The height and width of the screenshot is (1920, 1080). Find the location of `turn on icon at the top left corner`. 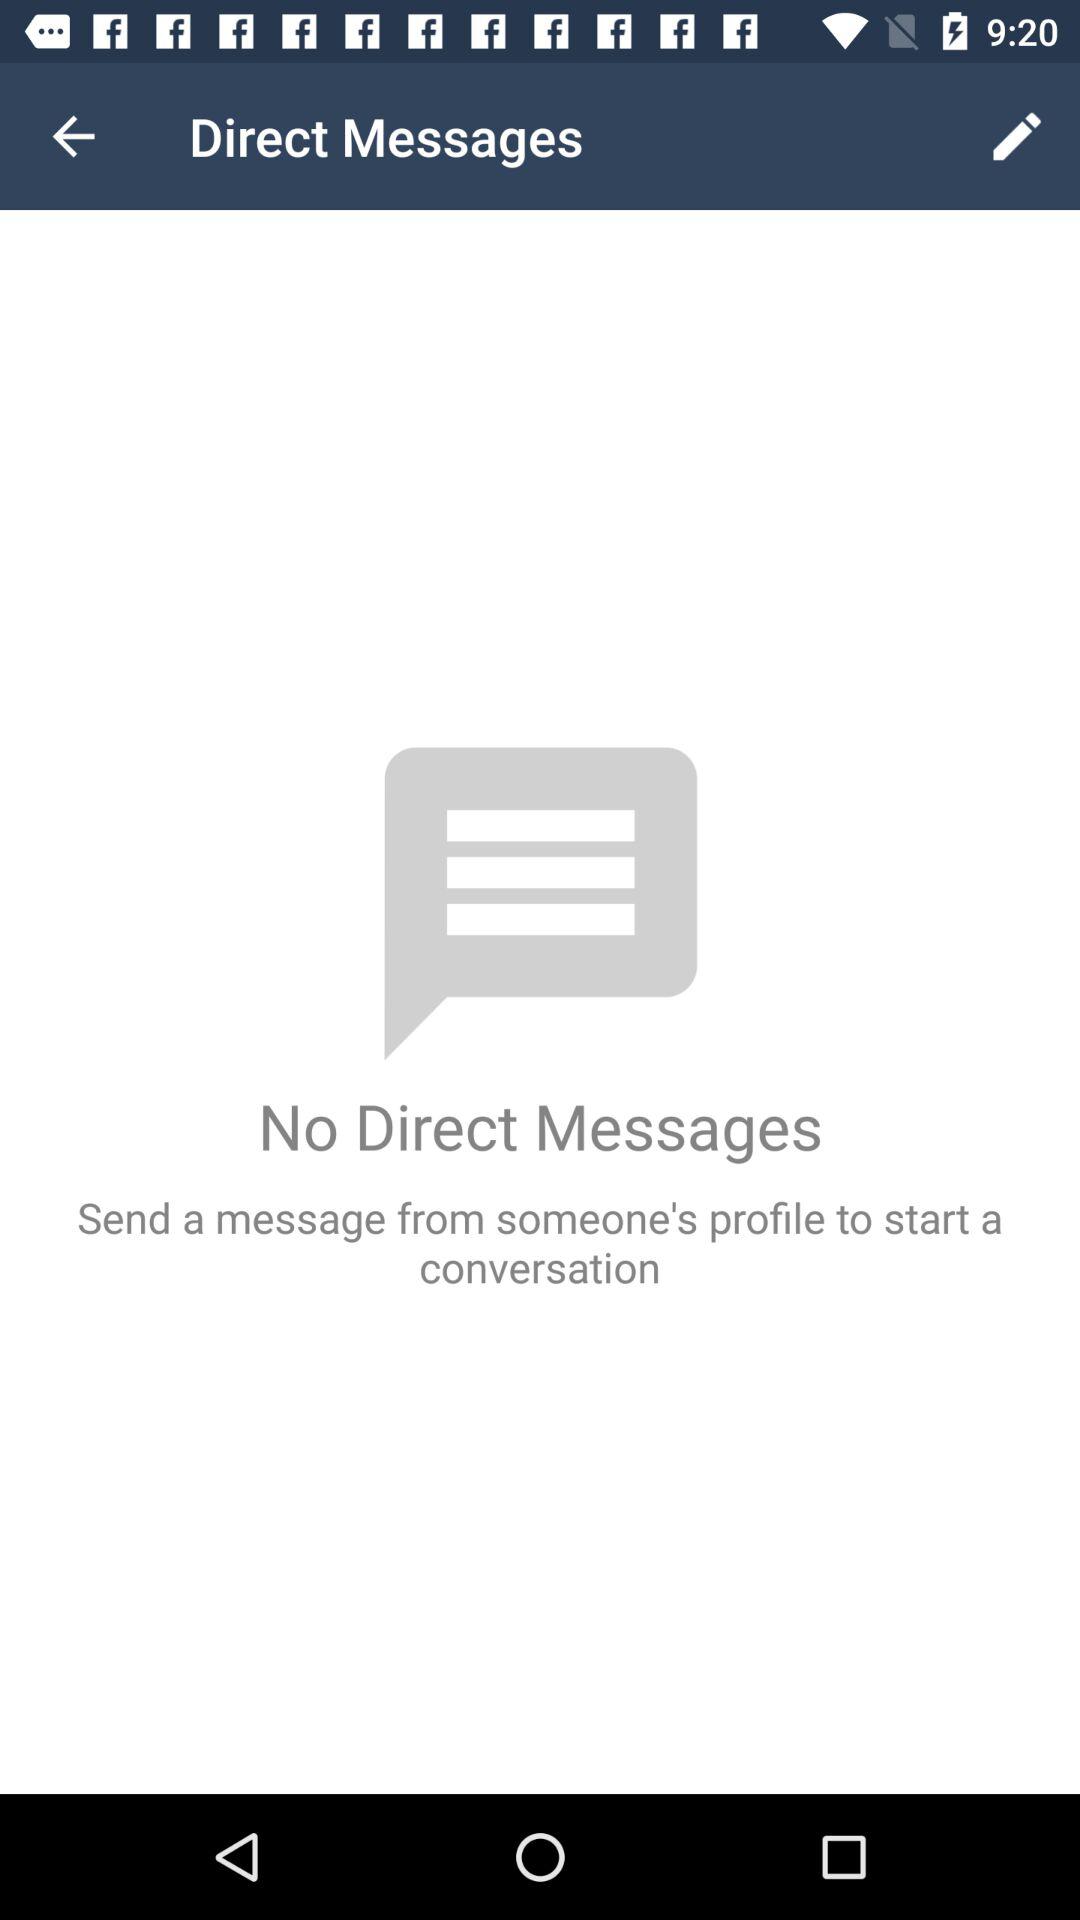

turn on icon at the top left corner is located at coordinates (73, 136).